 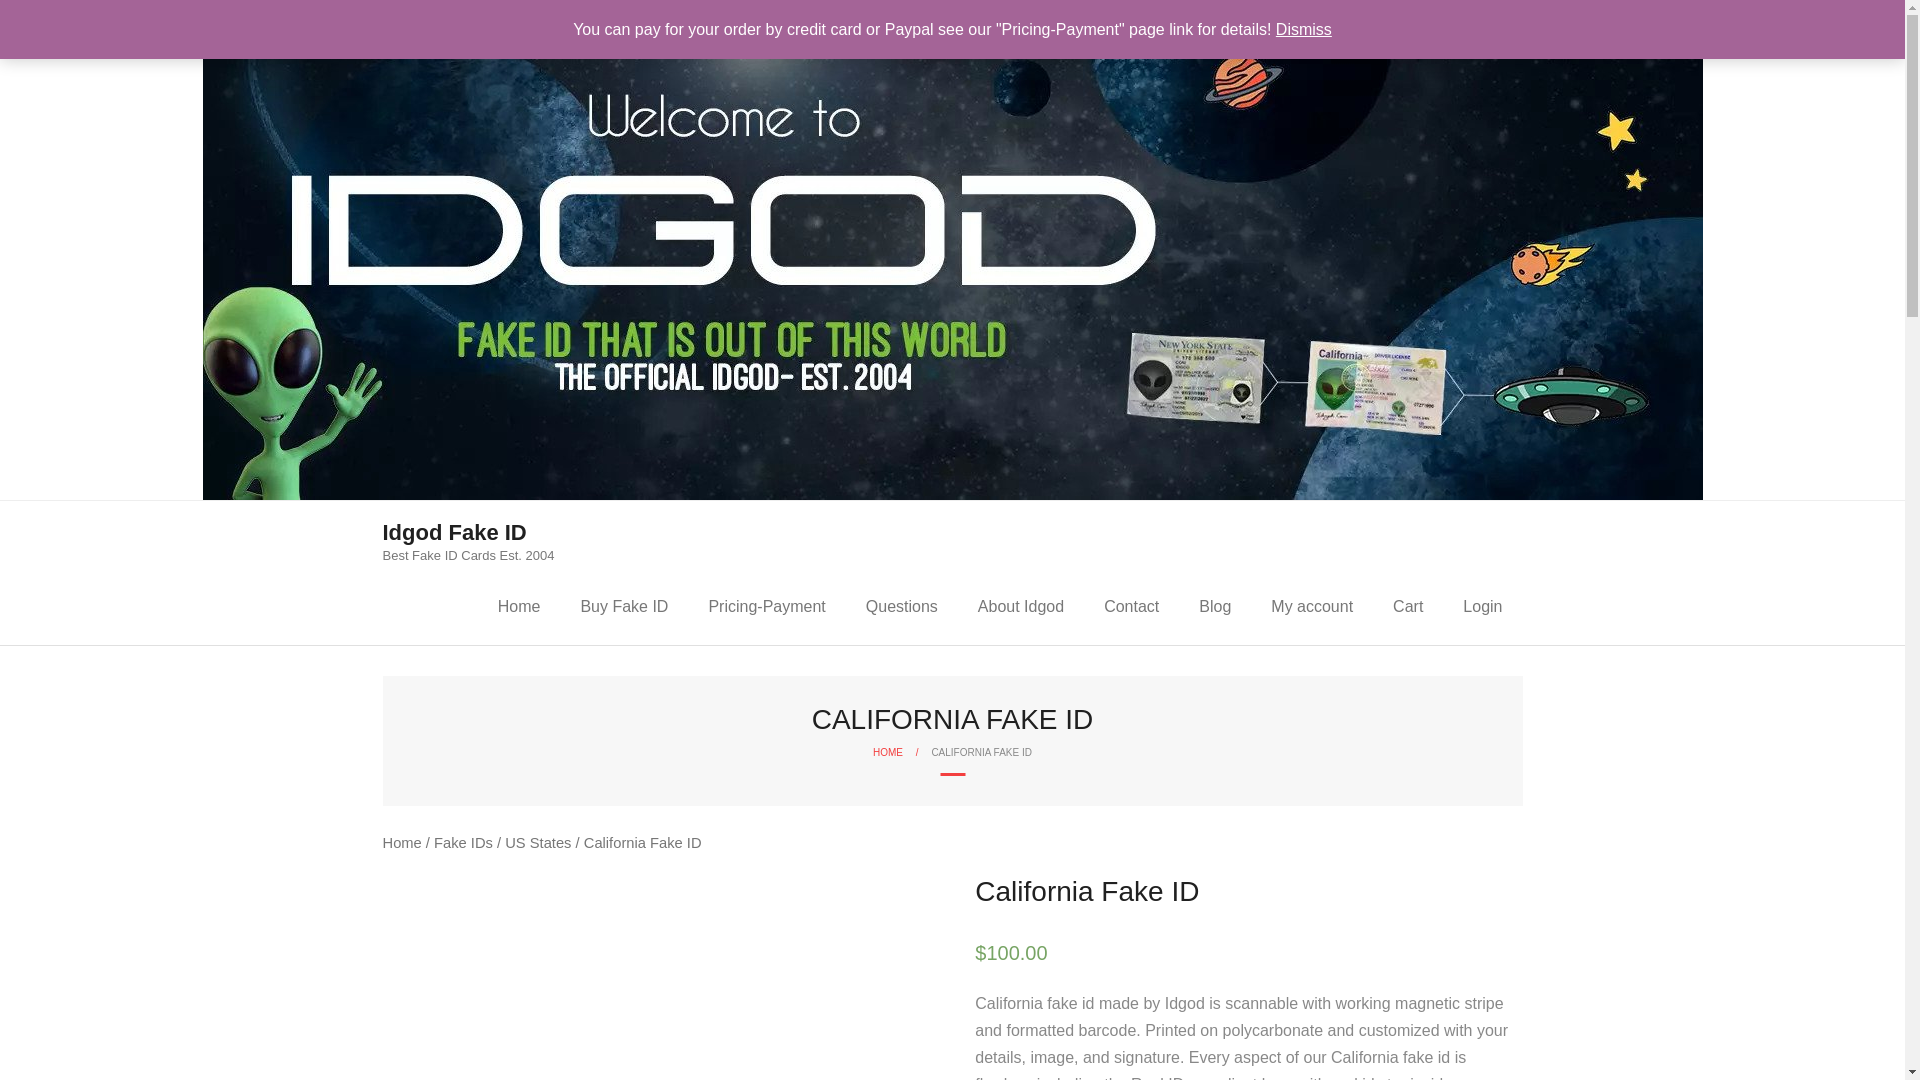 I want to click on HOME, so click(x=888, y=752).